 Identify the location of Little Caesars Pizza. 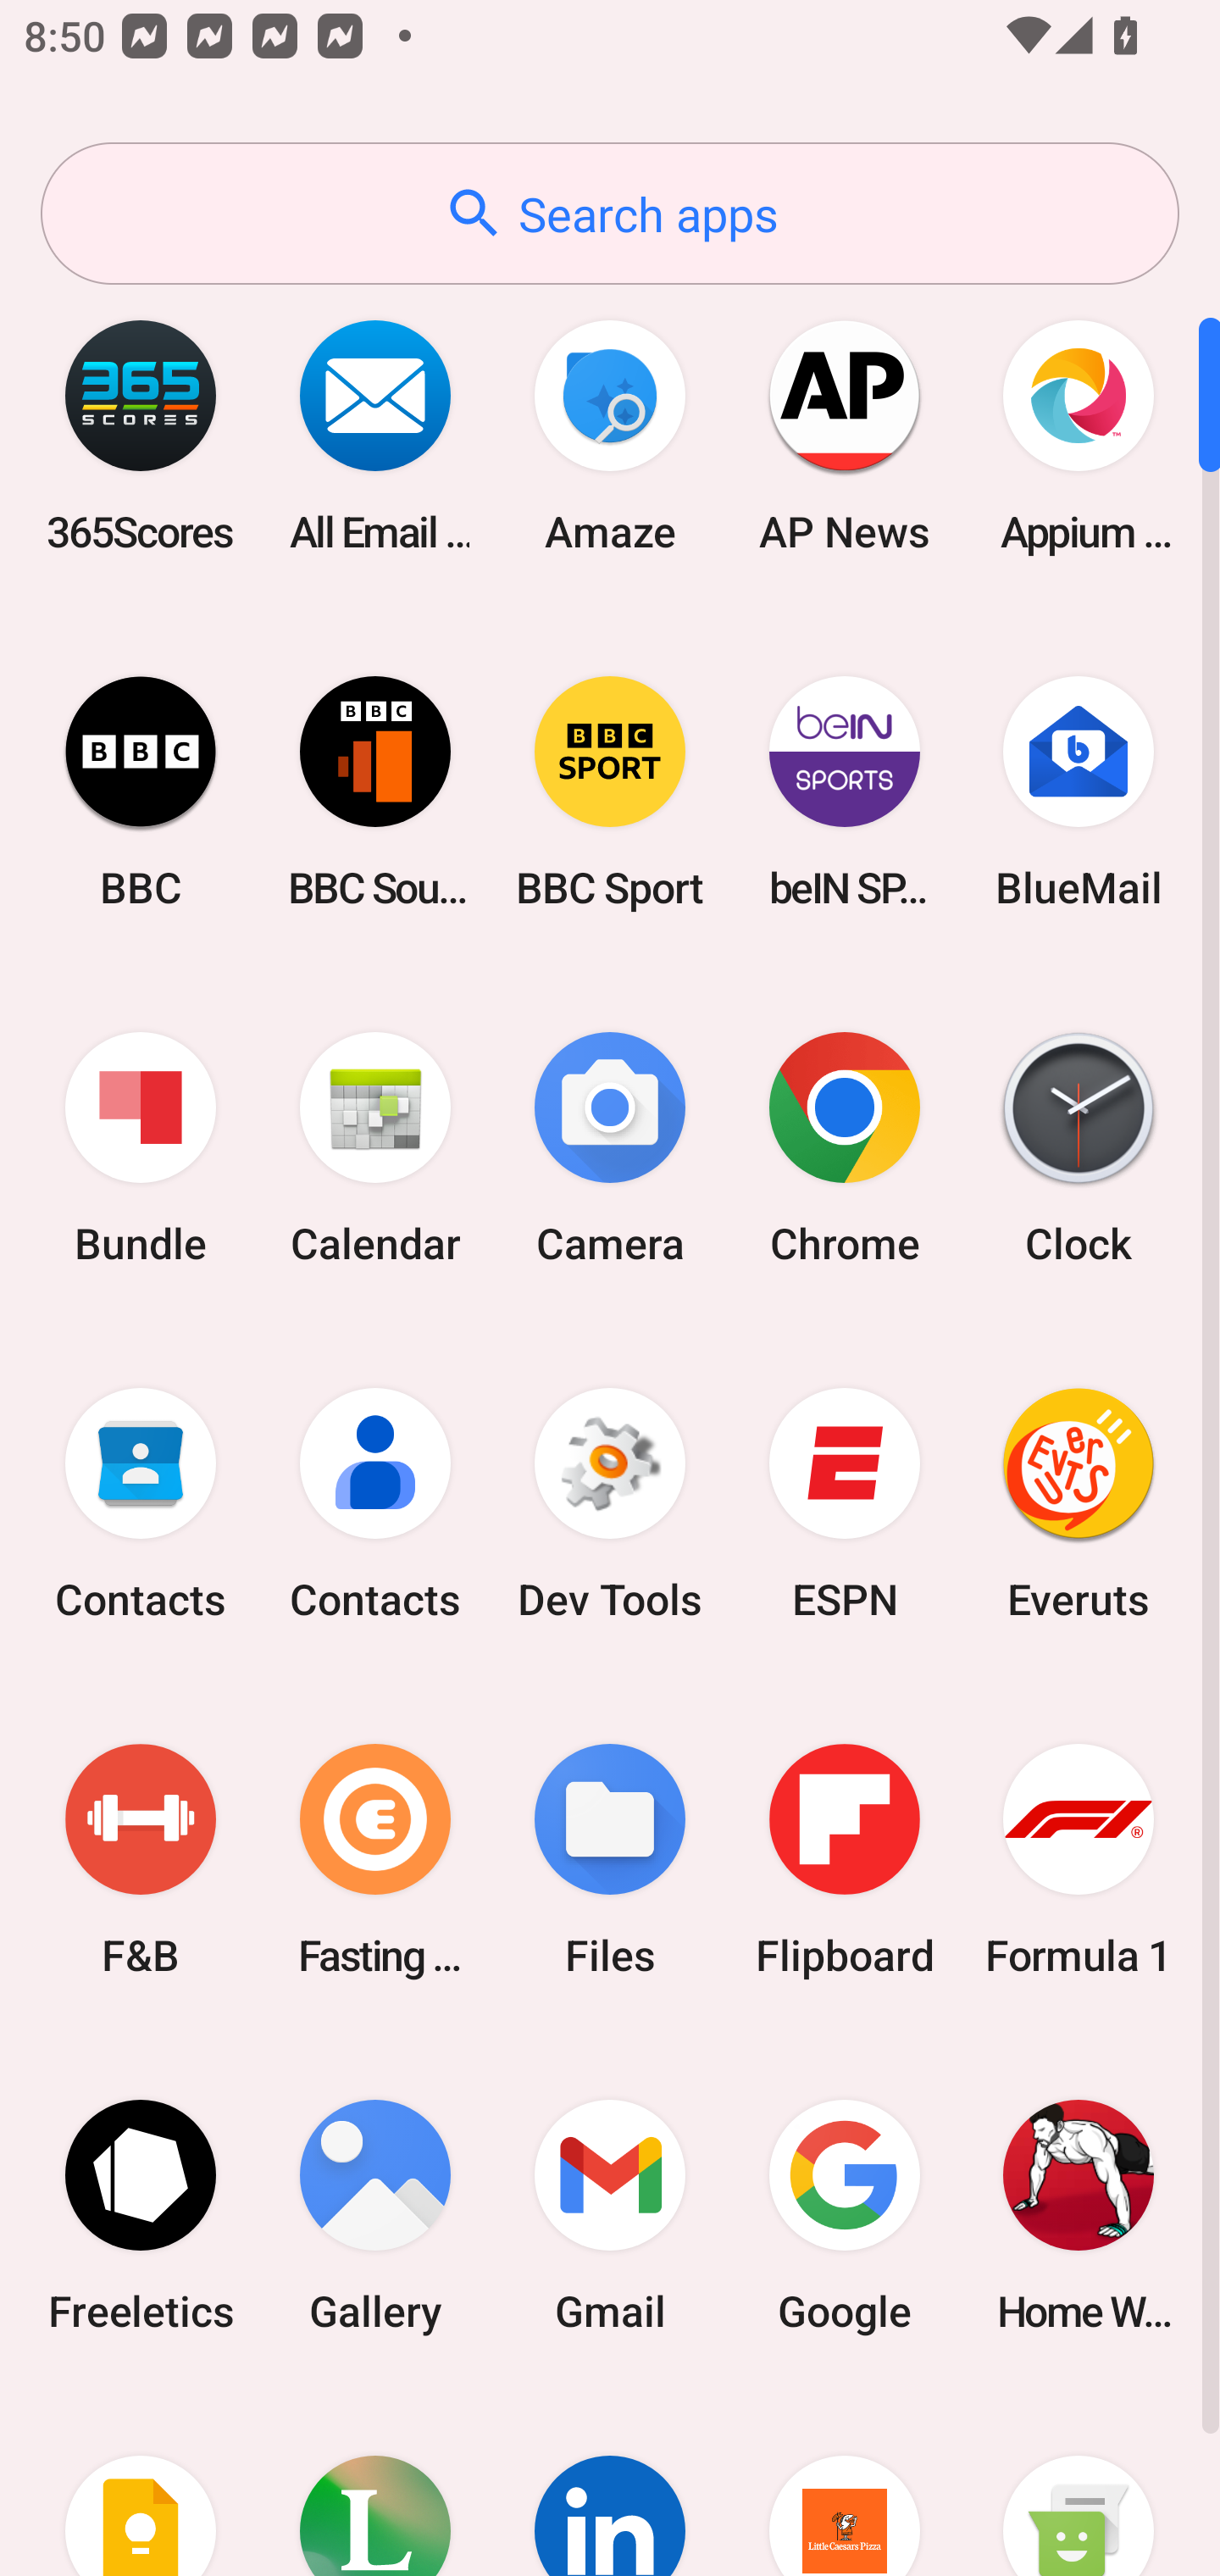
(844, 2484).